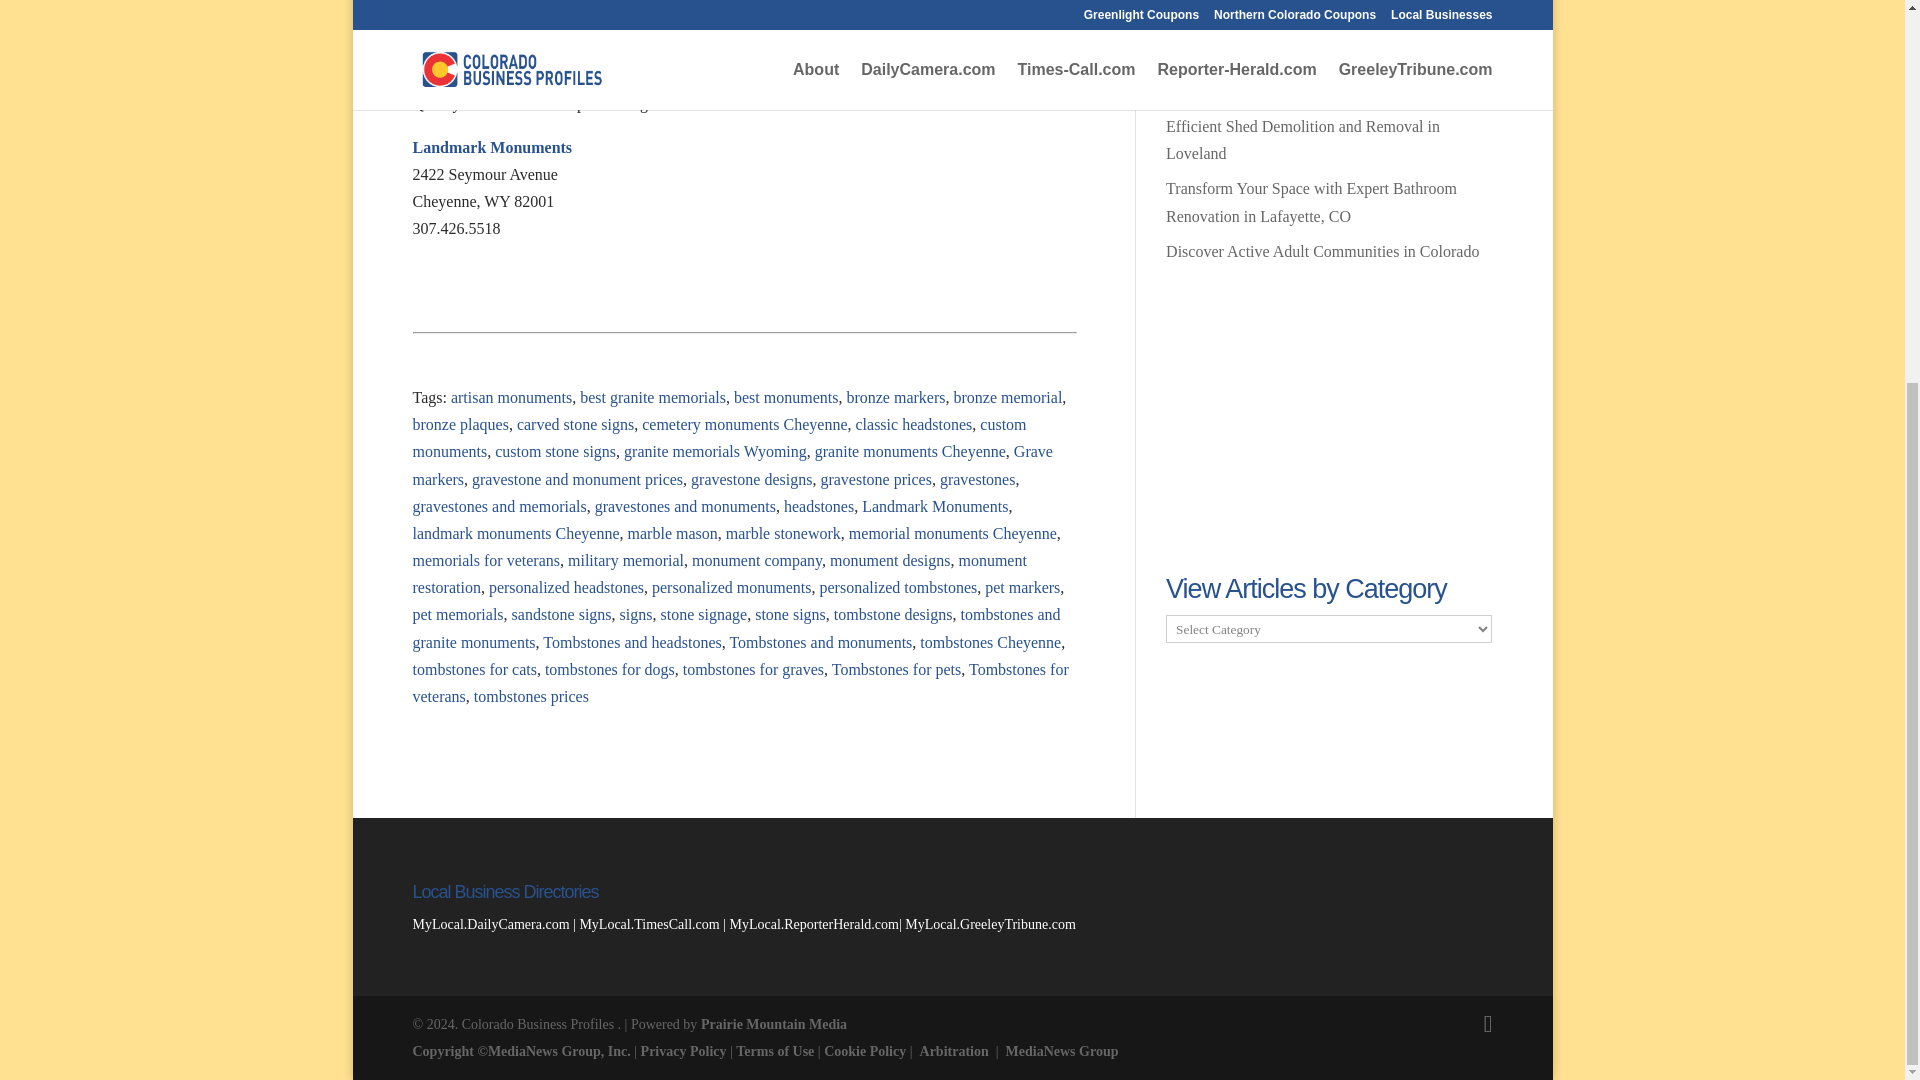 The width and height of the screenshot is (1920, 1080). Describe the element at coordinates (875, 478) in the screenshot. I see `gravestone prices` at that location.